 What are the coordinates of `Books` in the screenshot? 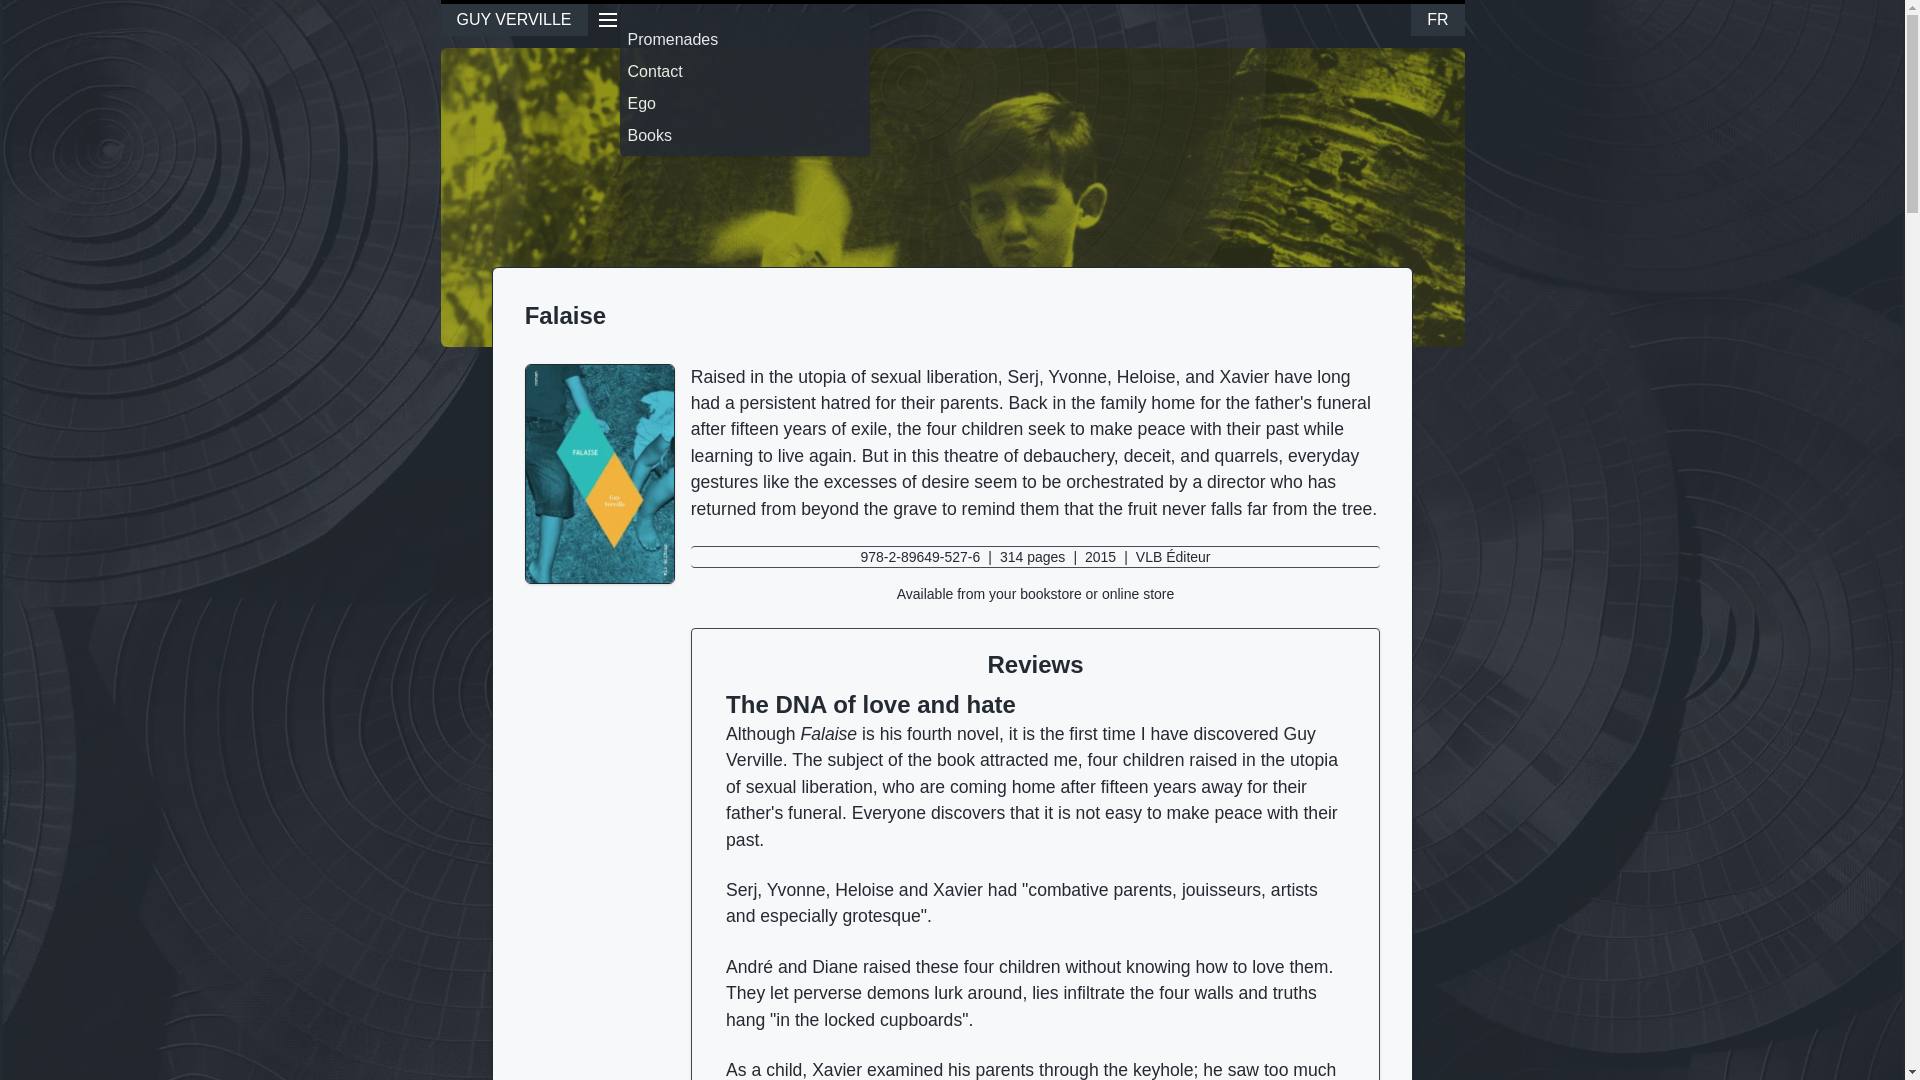 It's located at (744, 136).